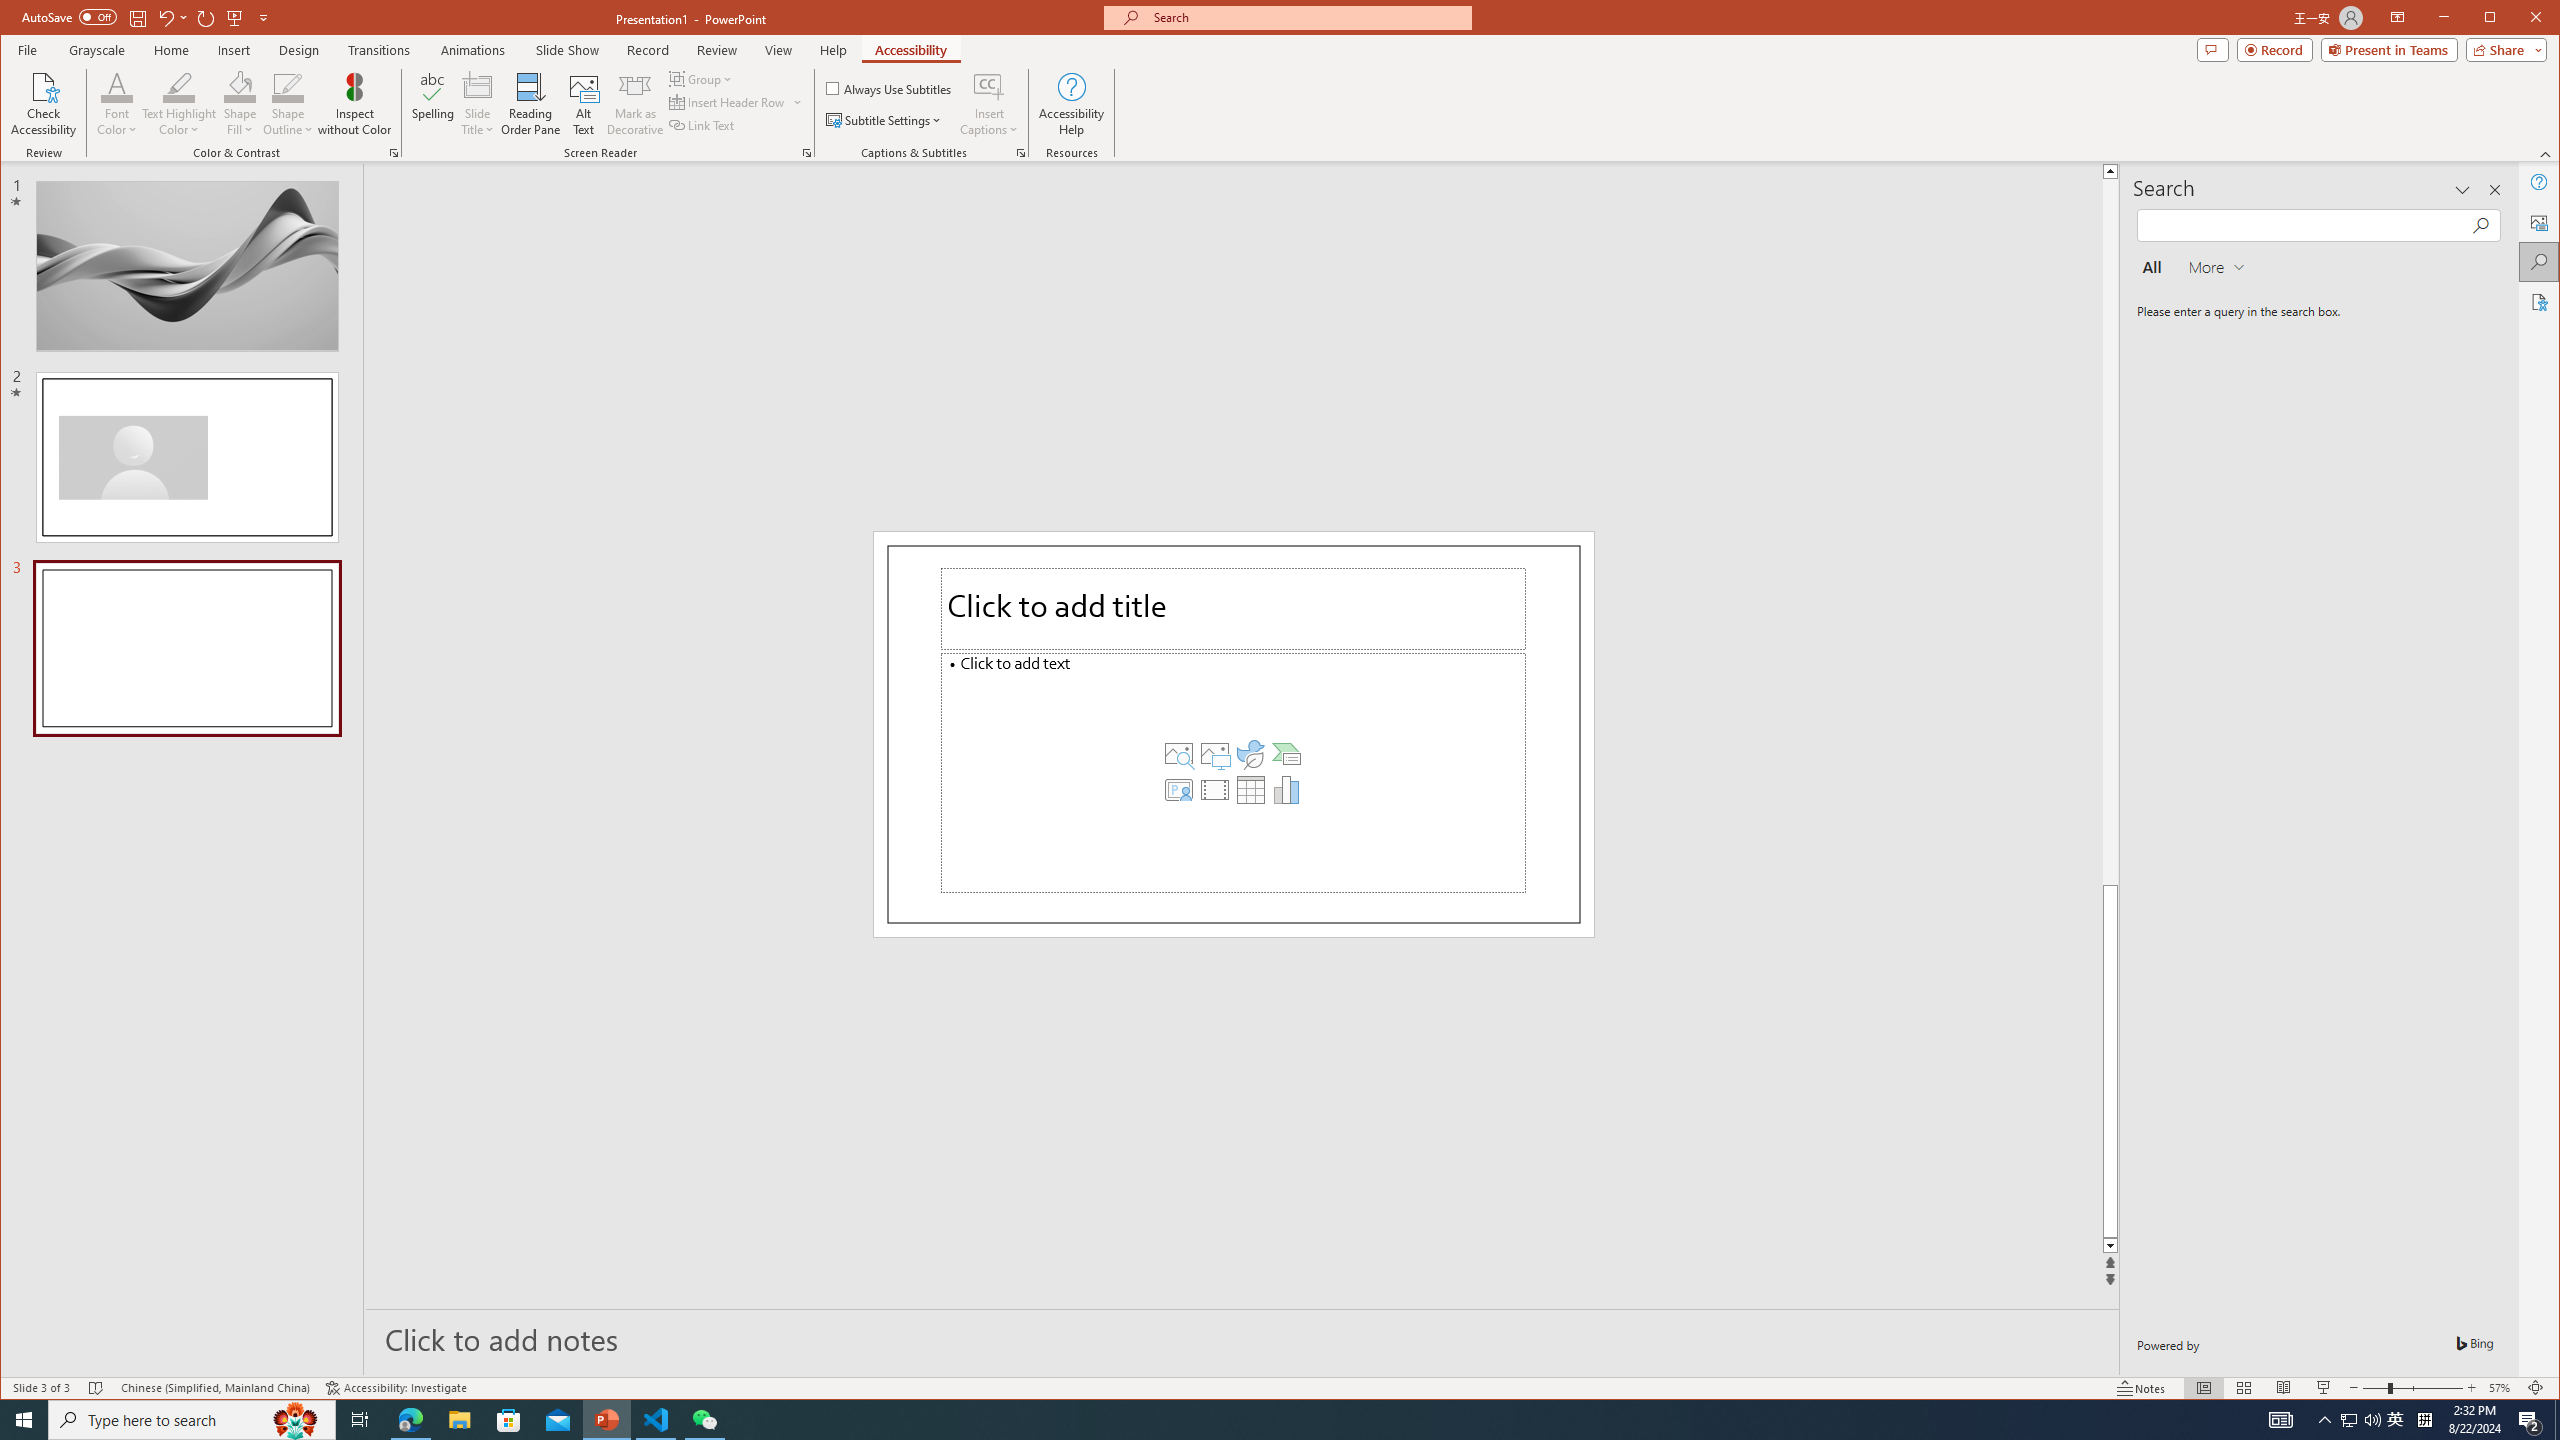 This screenshot has height=1440, width=2560. What do you see at coordinates (180, 86) in the screenshot?
I see `Text Highlight Color` at bounding box center [180, 86].